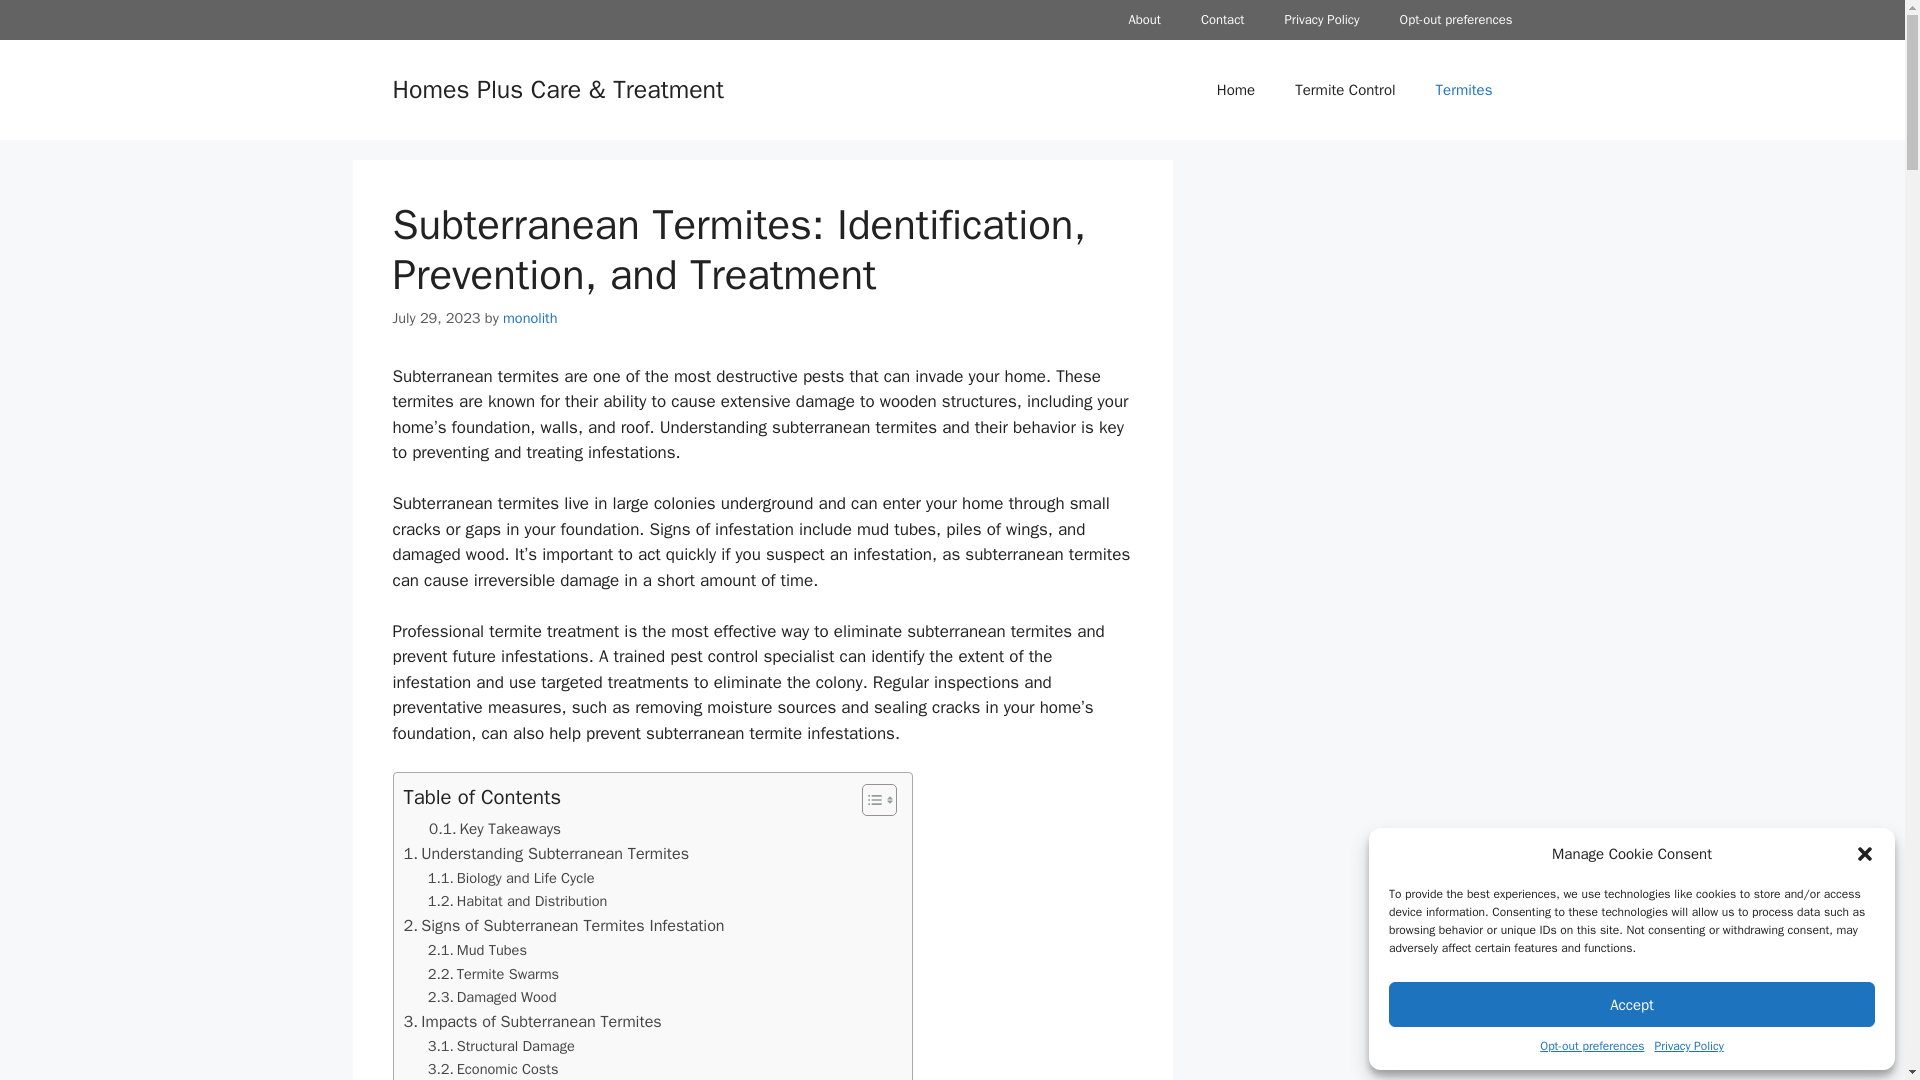 Image resolution: width=1920 pixels, height=1080 pixels. Describe the element at coordinates (530, 318) in the screenshot. I see `View all posts by monolith` at that location.